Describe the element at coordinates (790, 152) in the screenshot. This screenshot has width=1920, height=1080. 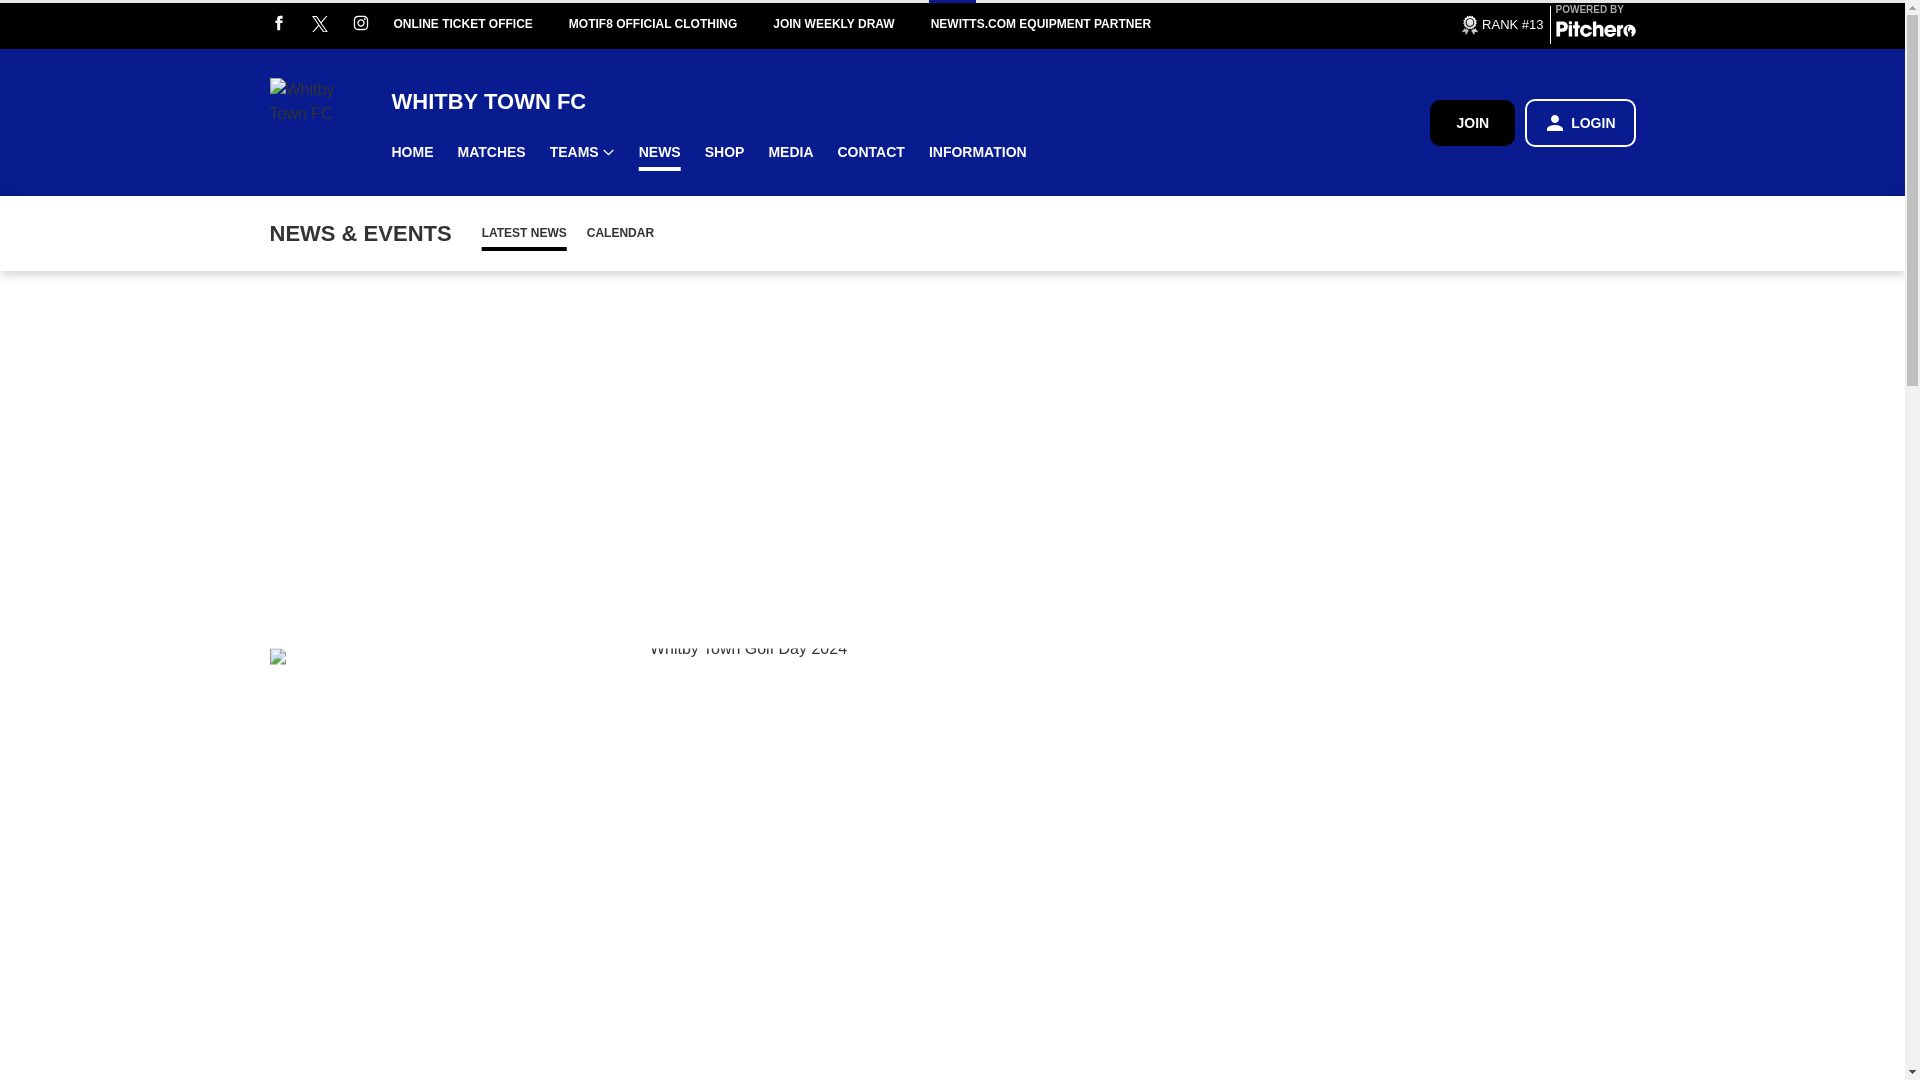
I see `MEDIA` at that location.